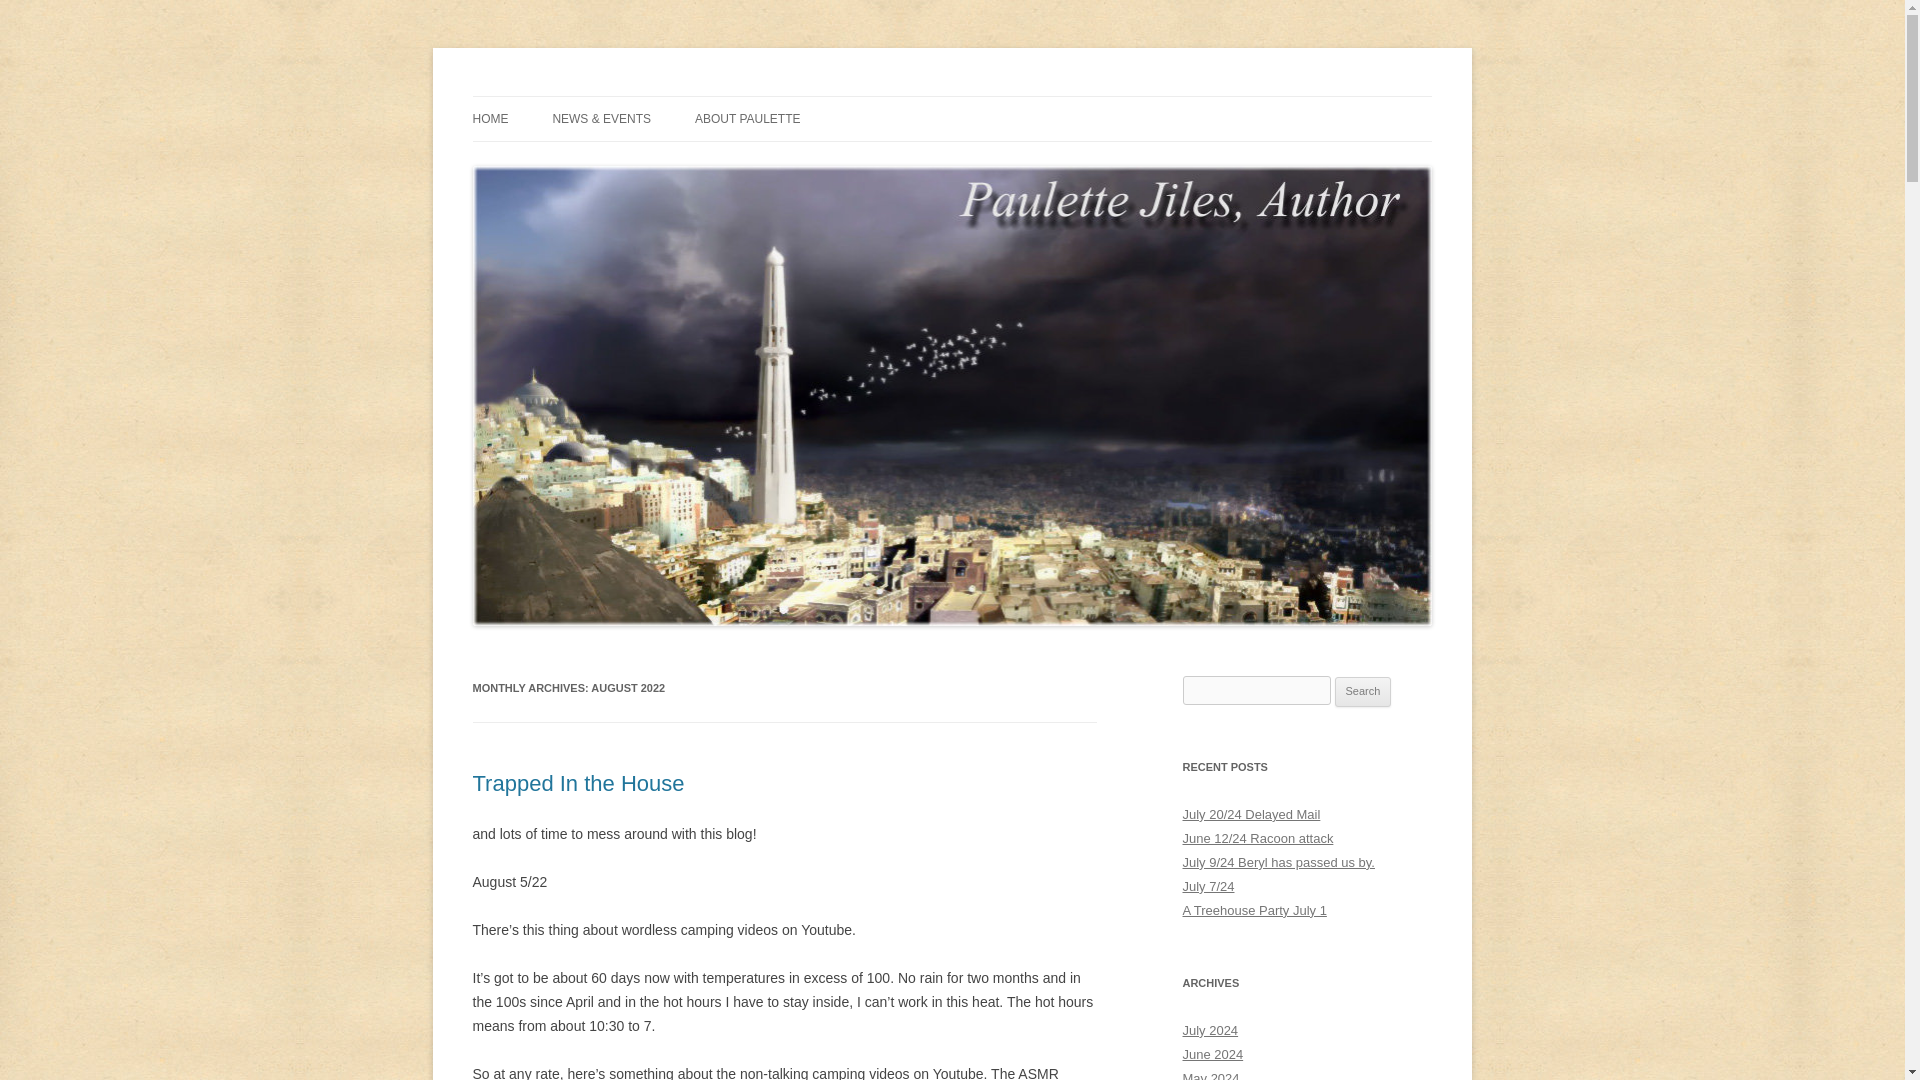 This screenshot has height=1080, width=1920. What do you see at coordinates (652, 162) in the screenshot?
I see `NEWS` at bounding box center [652, 162].